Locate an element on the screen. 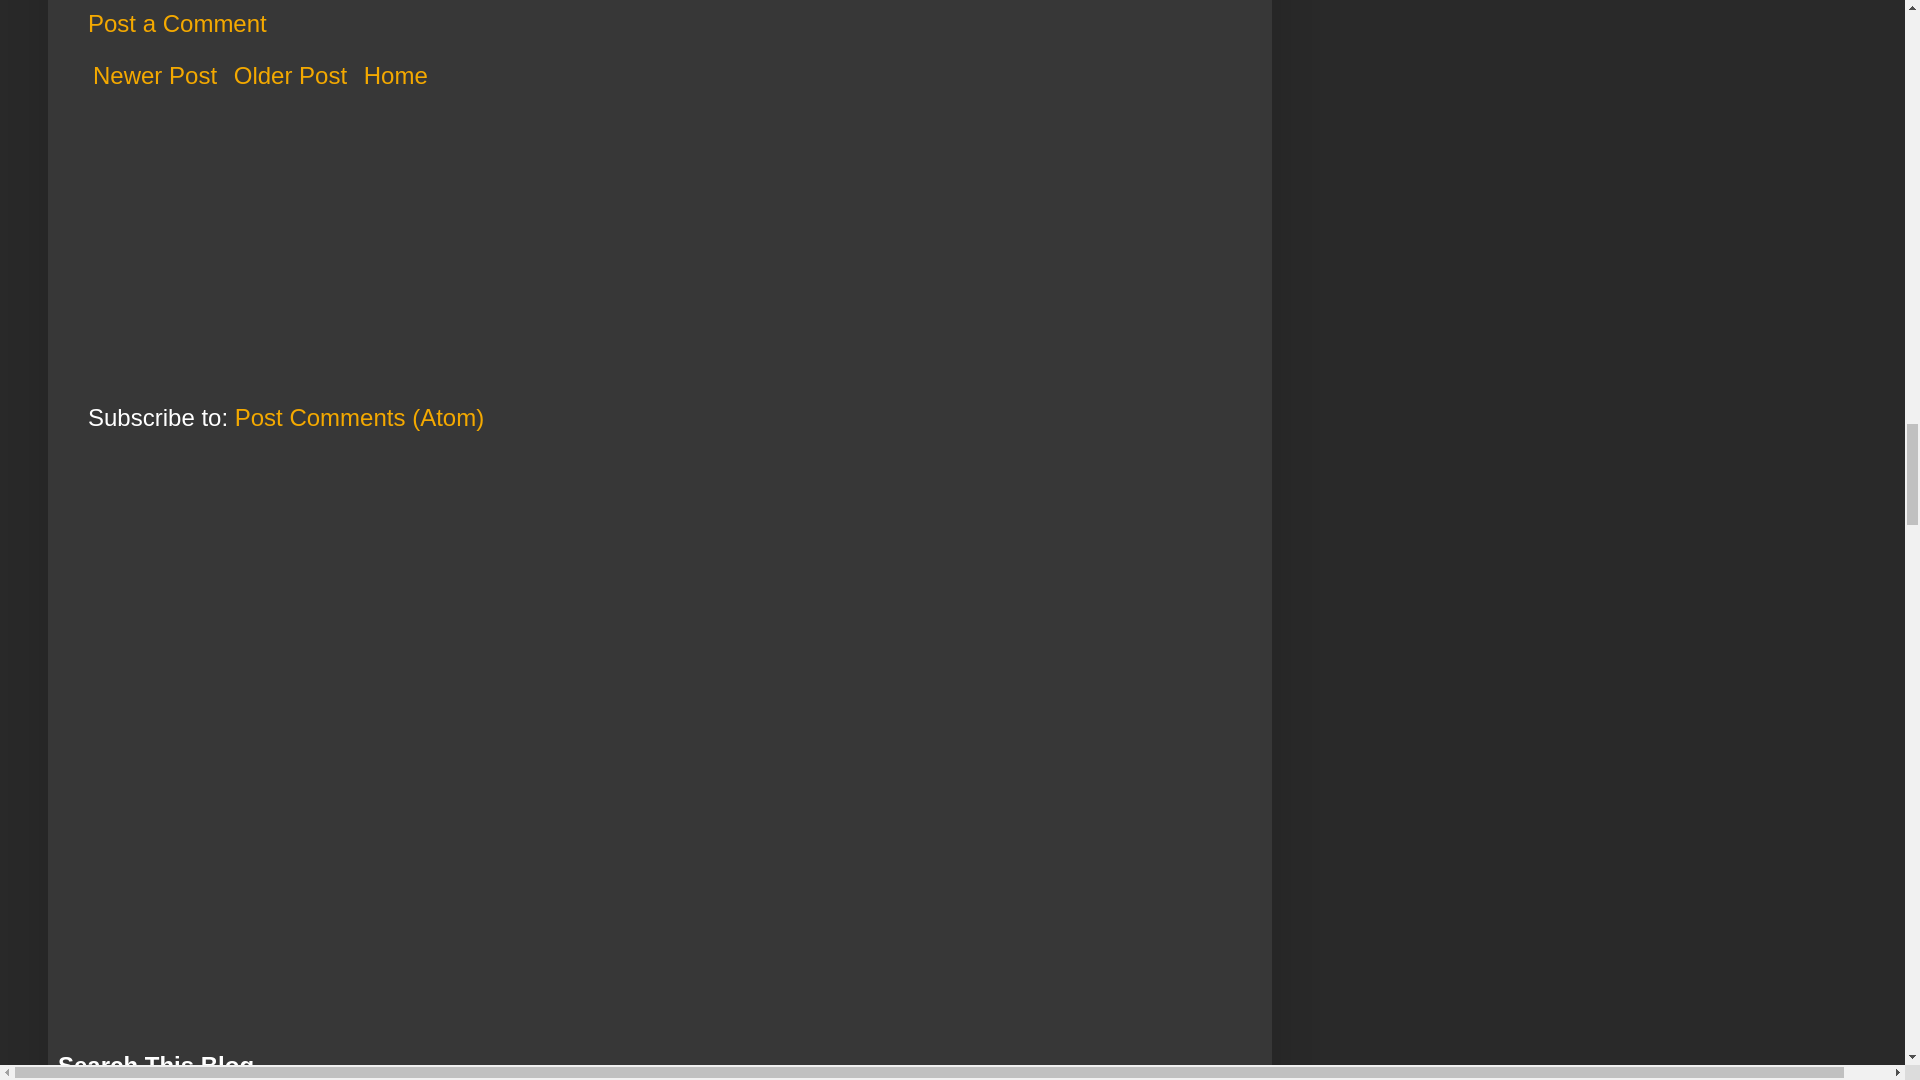  Post a Comment is located at coordinates (177, 22).